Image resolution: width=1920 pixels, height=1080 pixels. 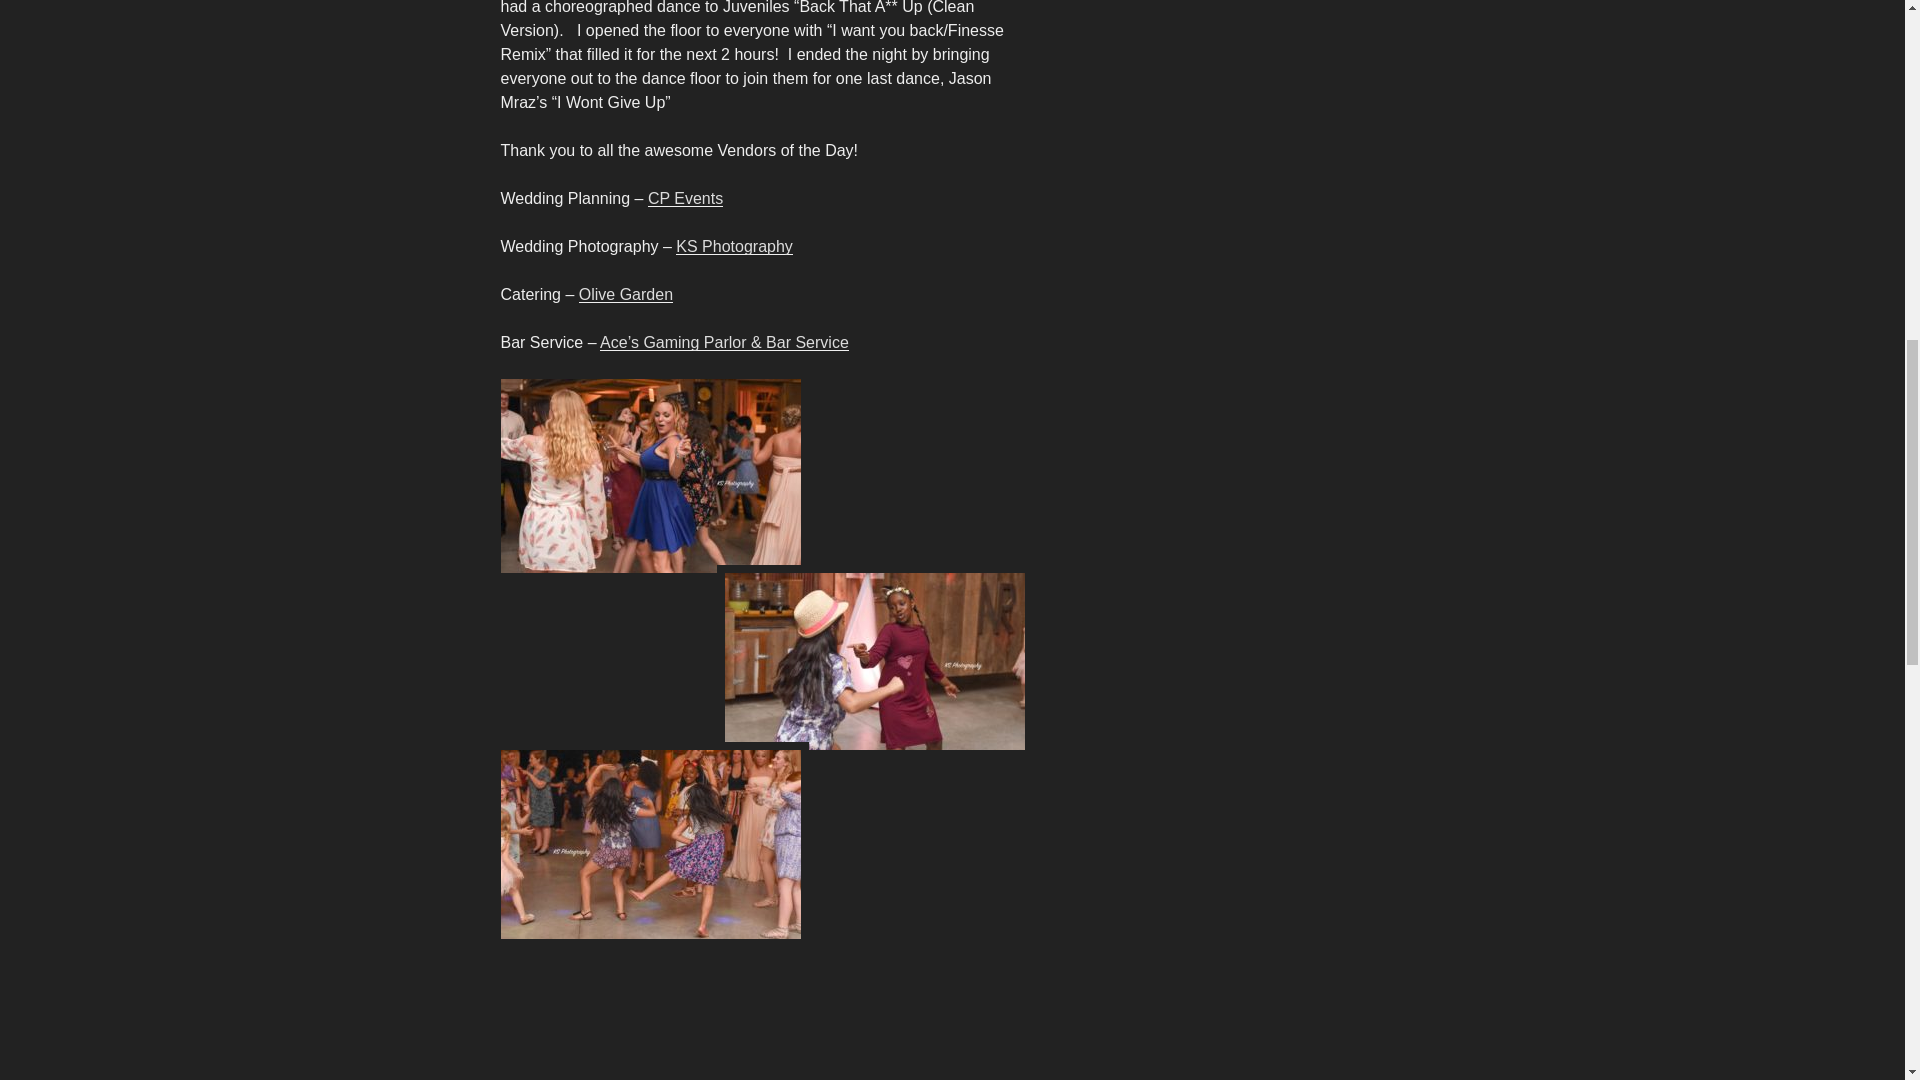 I want to click on KS Photography, so click(x=734, y=246).